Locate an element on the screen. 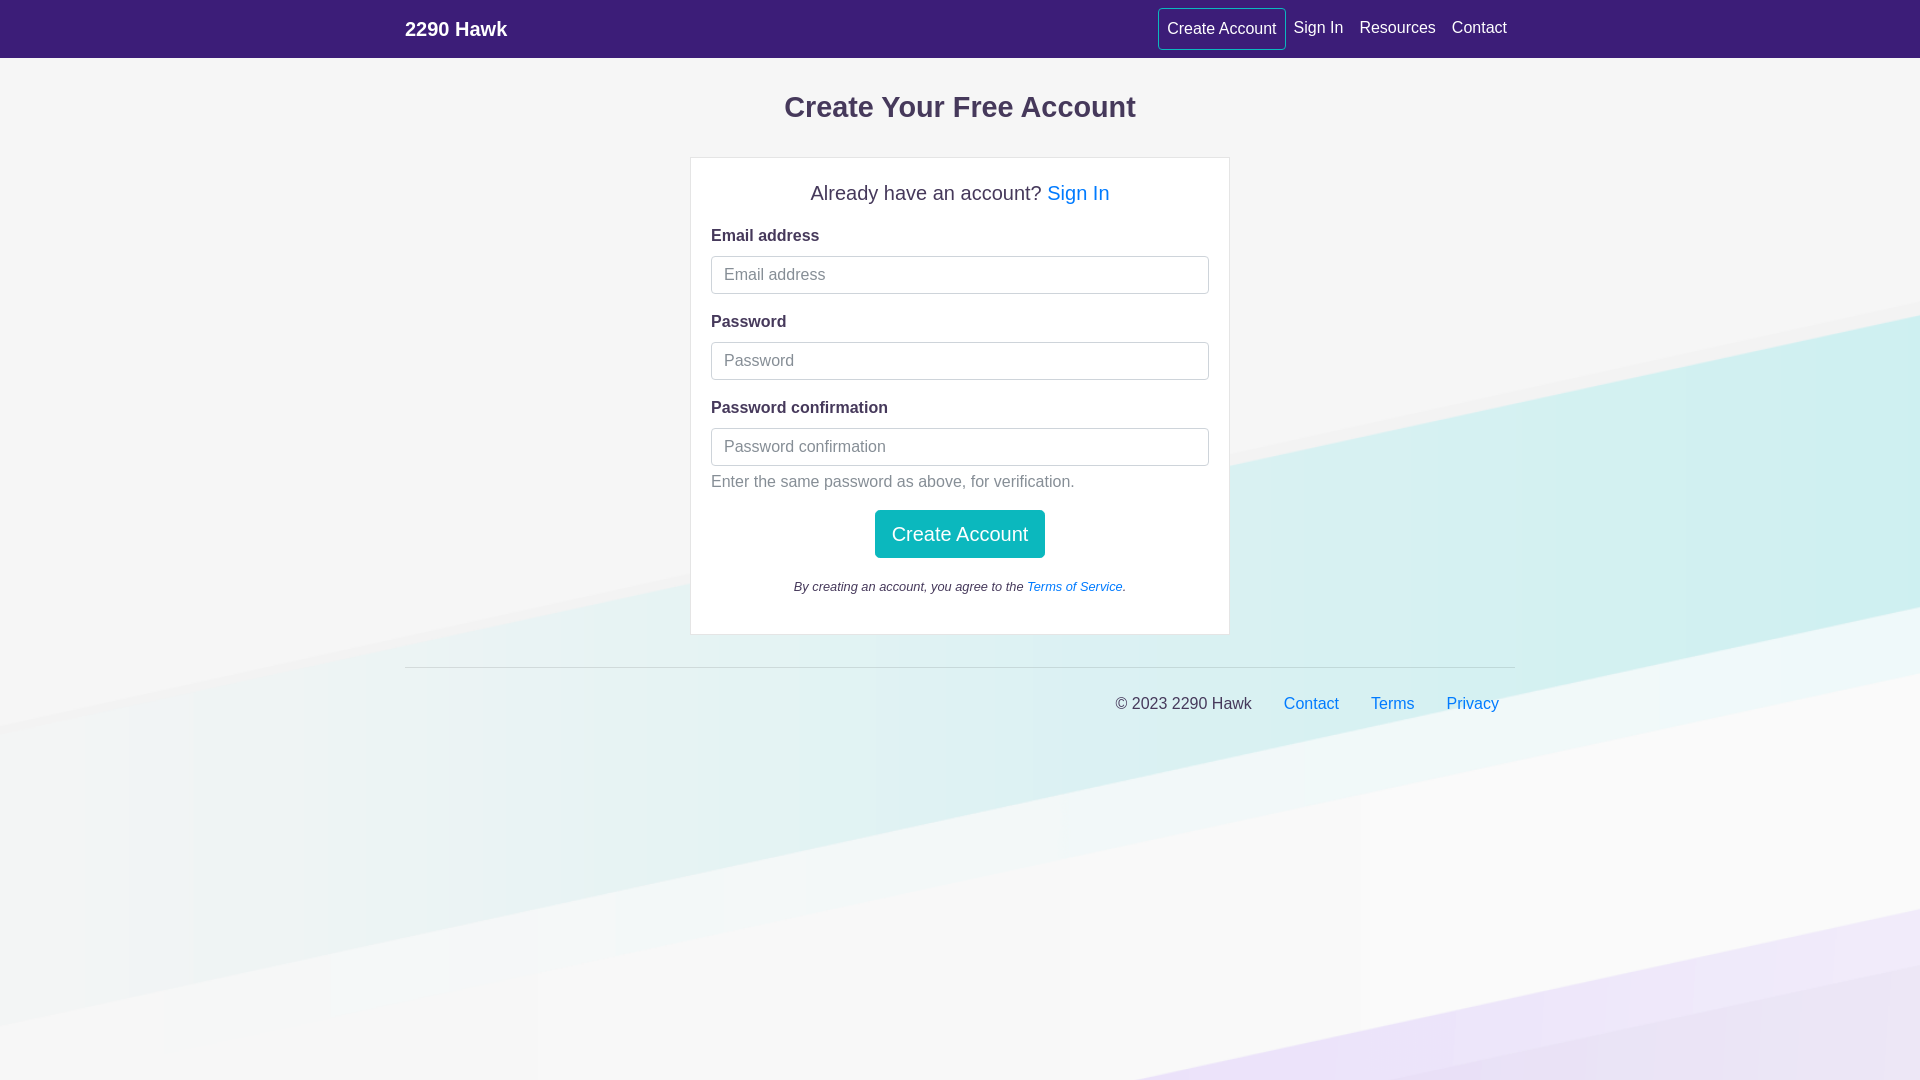 The width and height of the screenshot is (1920, 1080). Enter the same password as above, for verification. is located at coordinates (960, 447).